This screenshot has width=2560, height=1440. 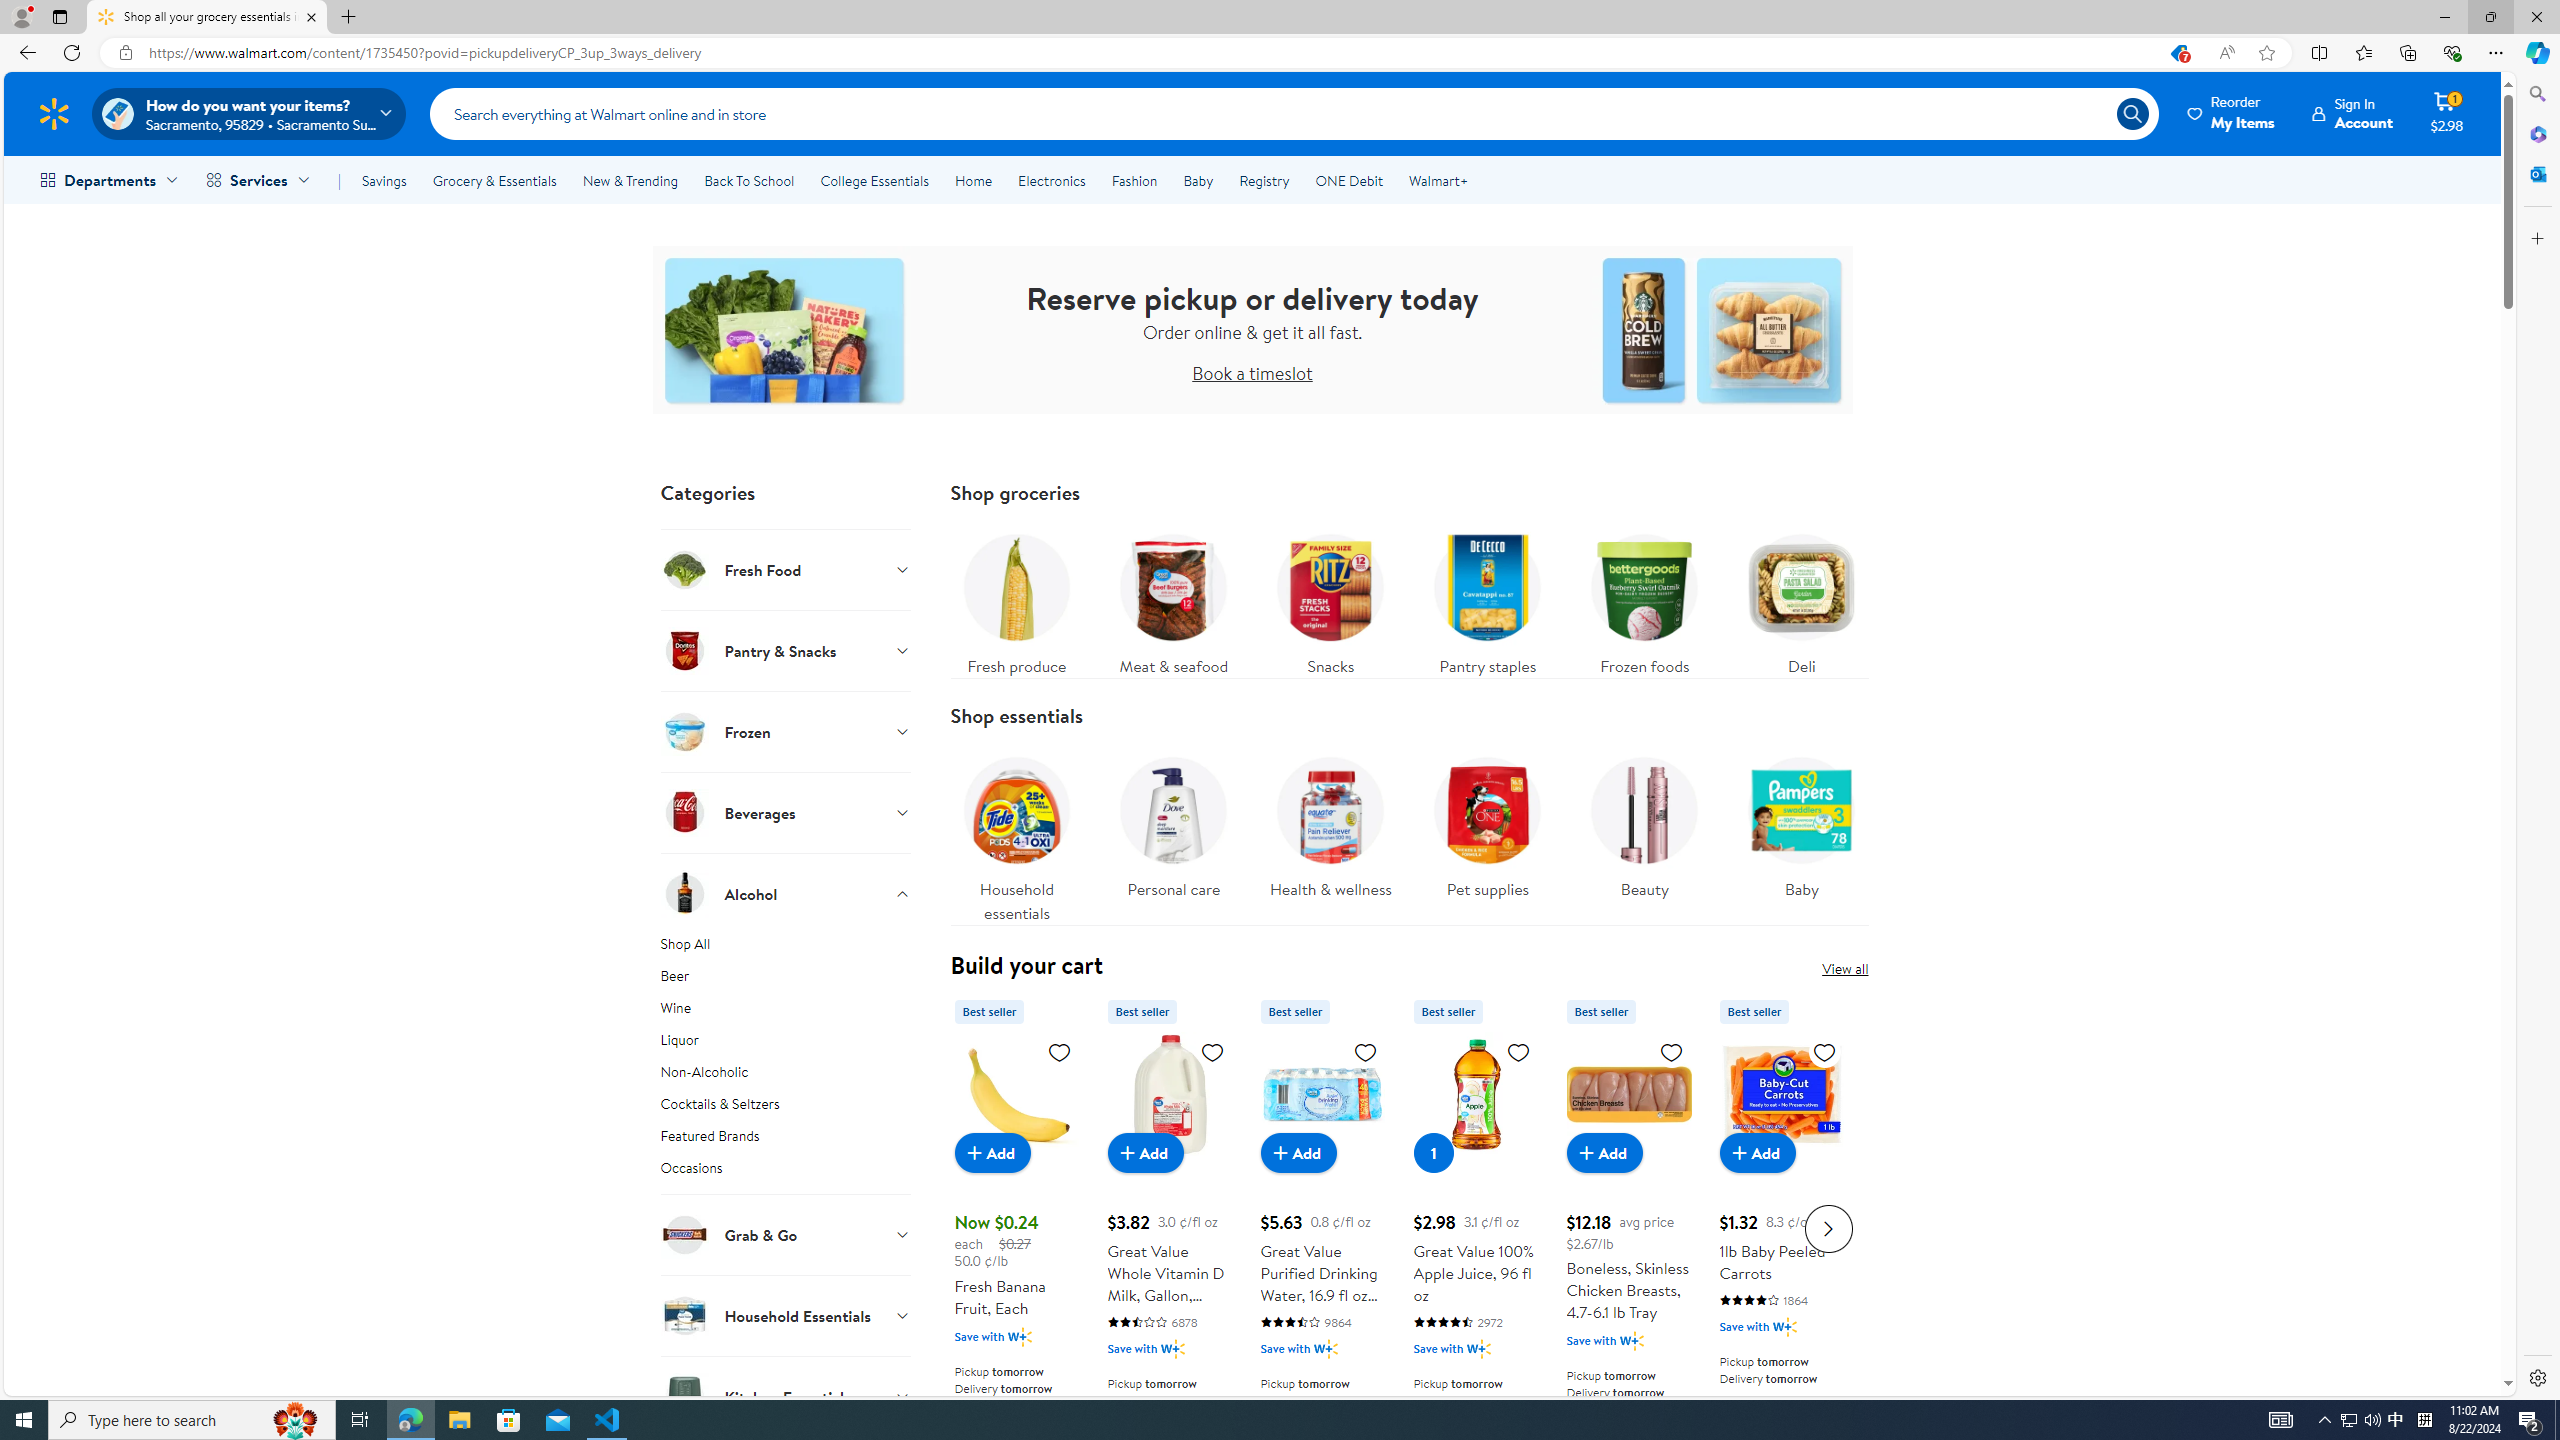 I want to click on Wine, so click(x=786, y=1011).